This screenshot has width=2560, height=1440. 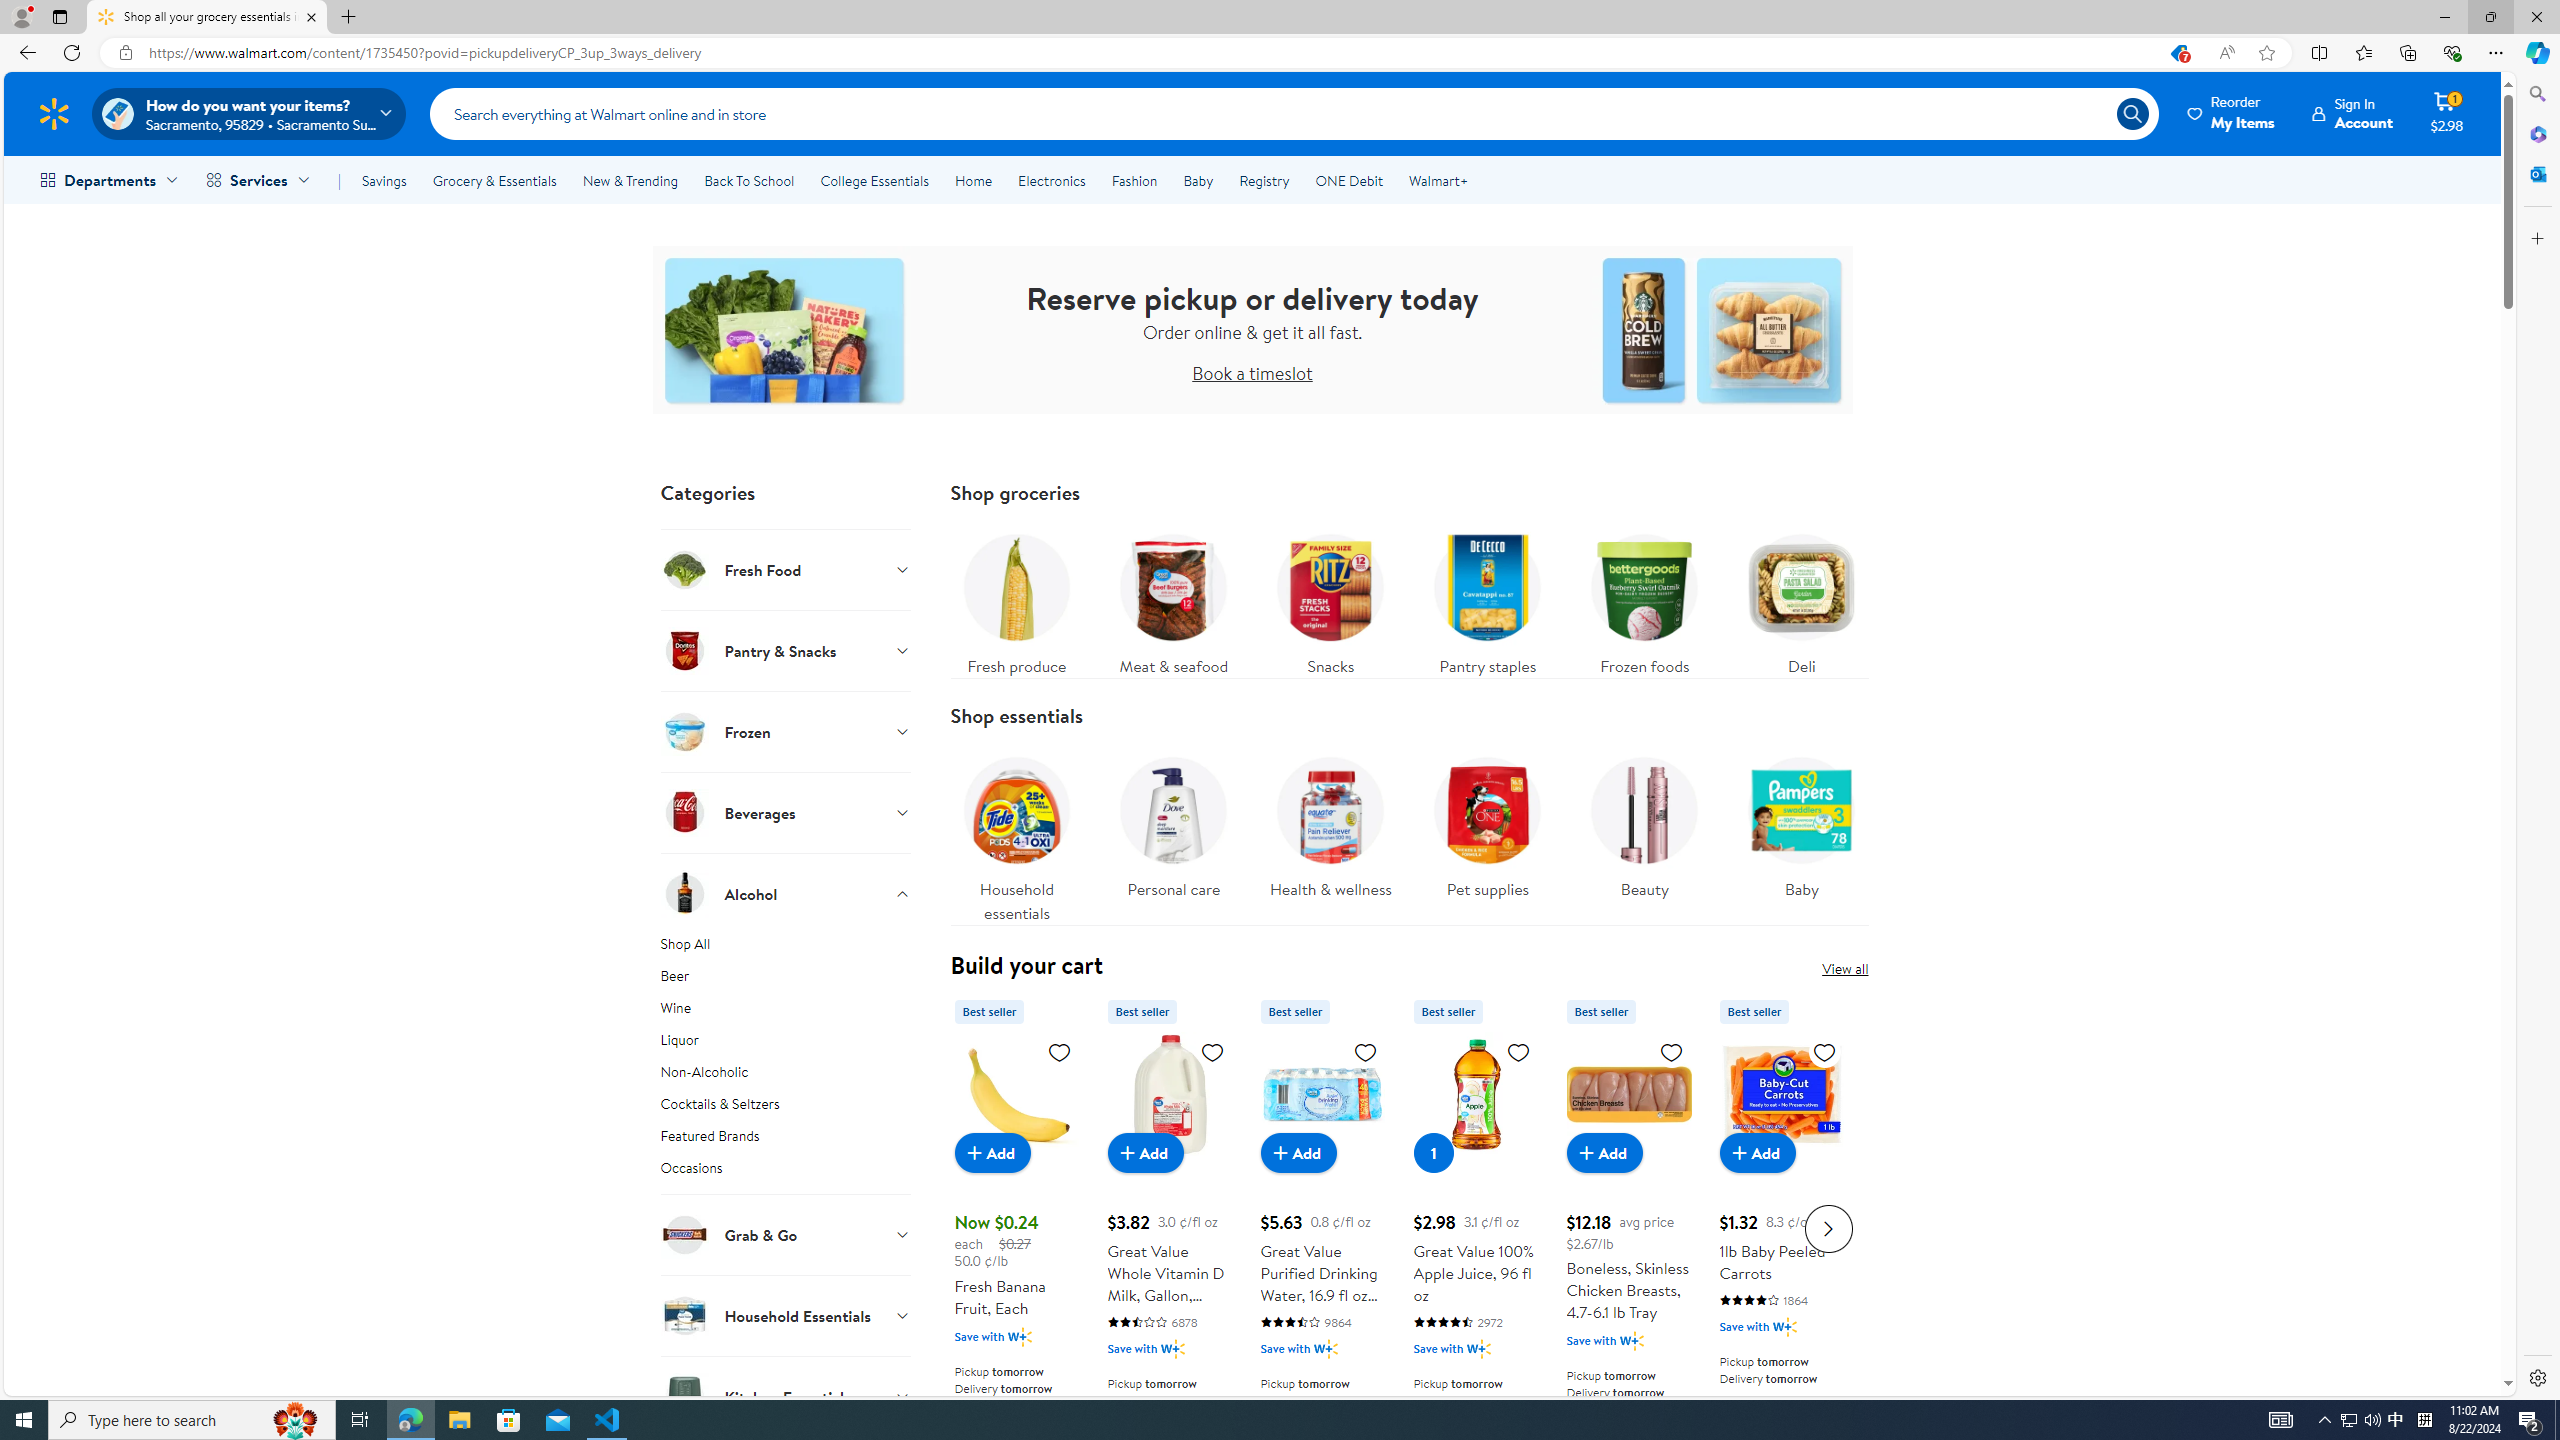 I want to click on Wine, so click(x=786, y=1011).